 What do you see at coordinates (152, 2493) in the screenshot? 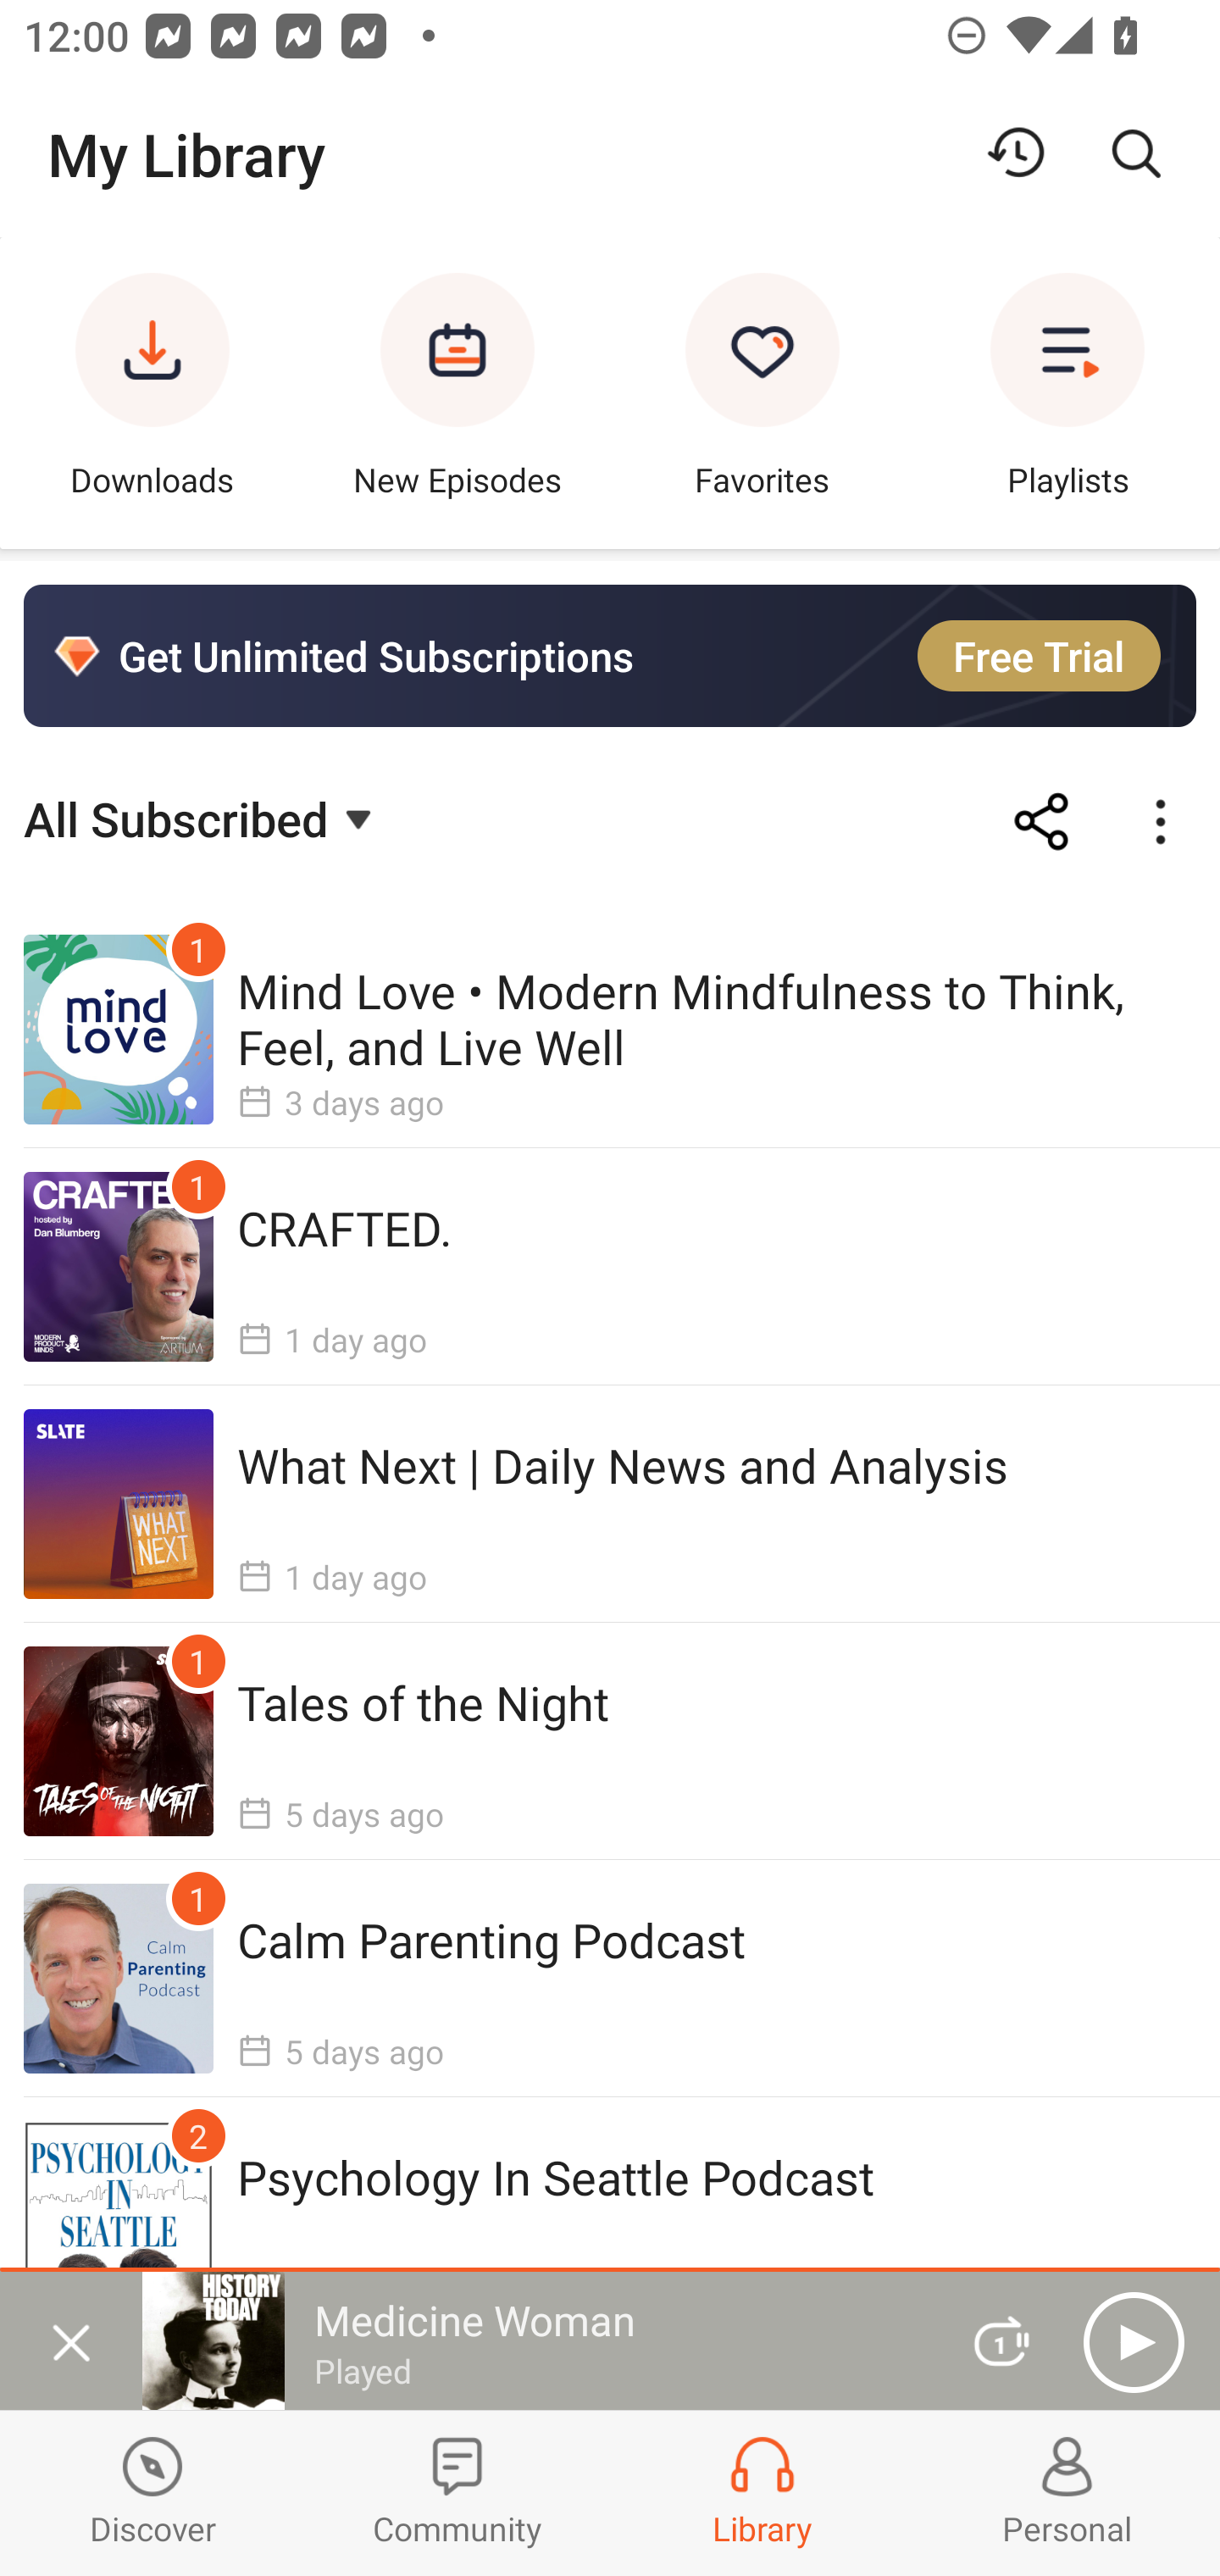
I see `Discover` at bounding box center [152, 2493].